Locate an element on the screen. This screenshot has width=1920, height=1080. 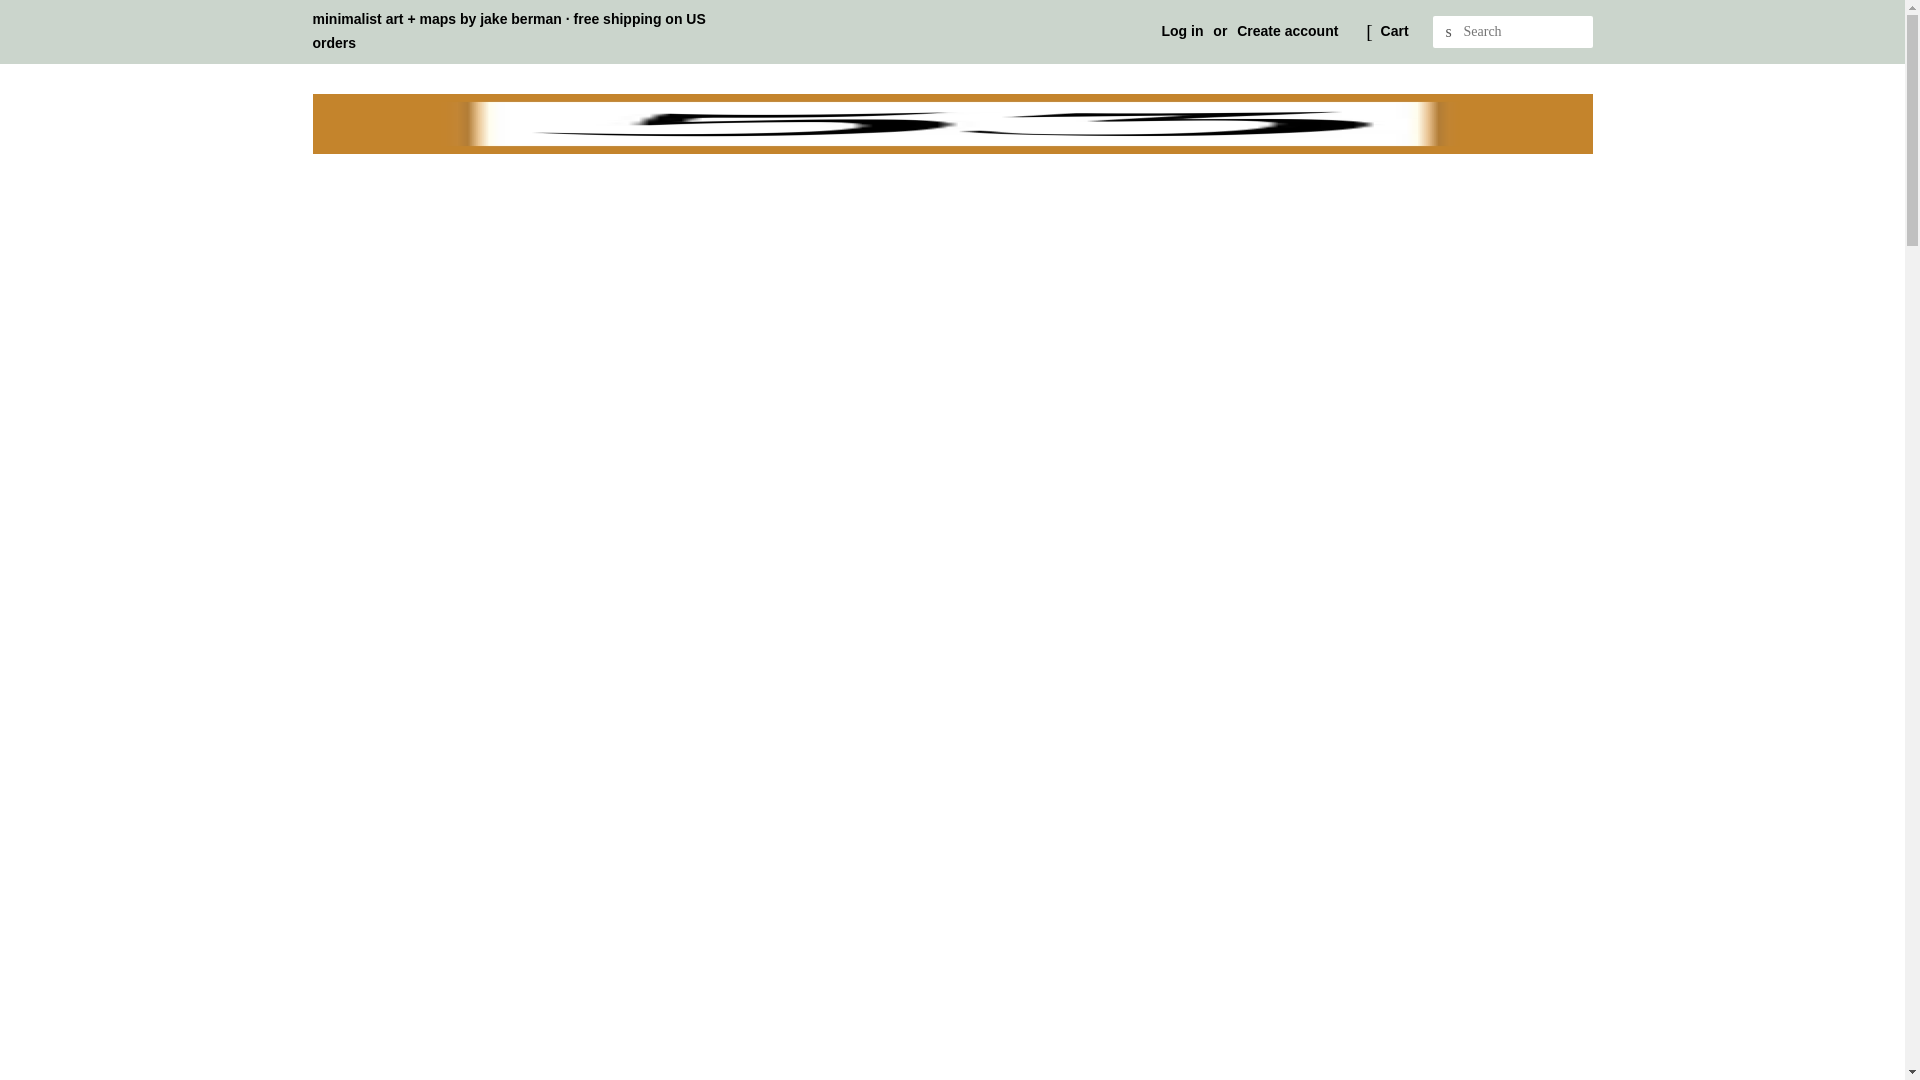
Search is located at coordinates (1448, 32).